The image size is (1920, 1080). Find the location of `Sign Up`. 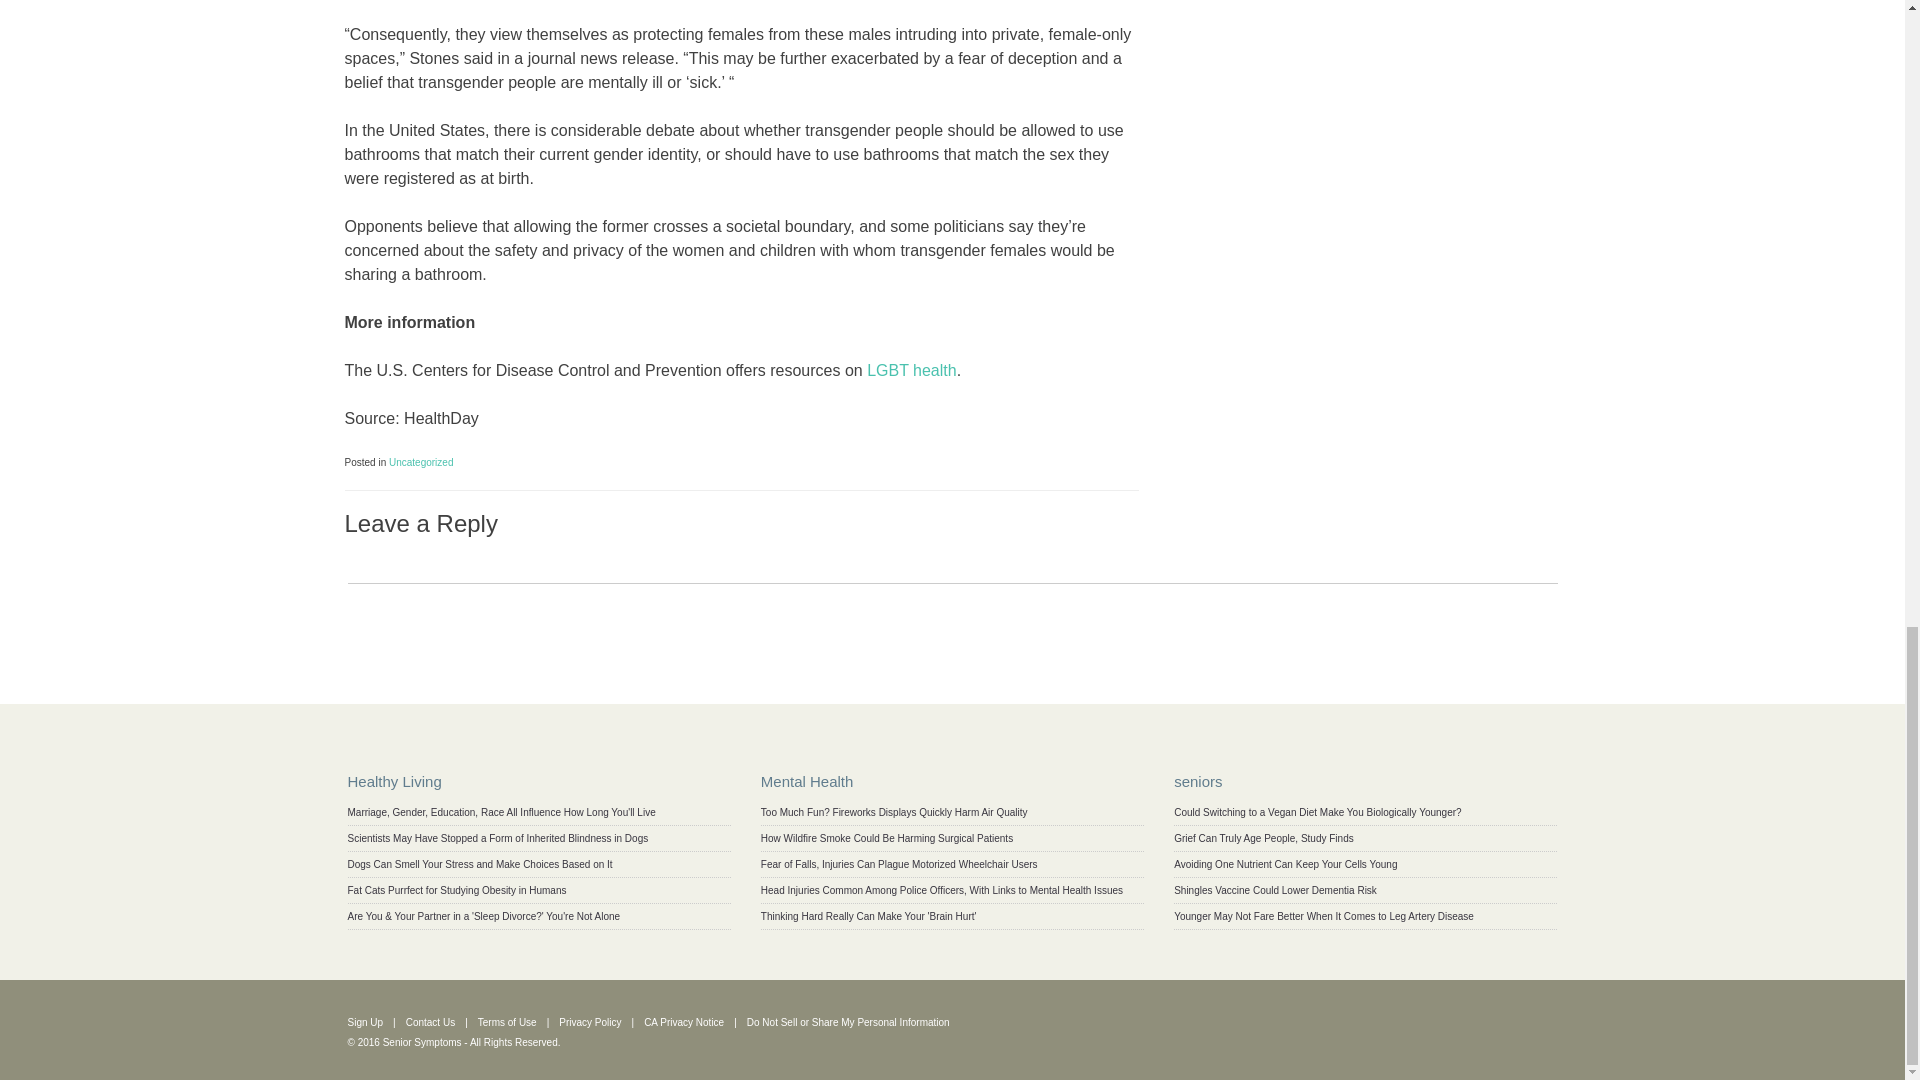

Sign Up is located at coordinates (366, 1022).